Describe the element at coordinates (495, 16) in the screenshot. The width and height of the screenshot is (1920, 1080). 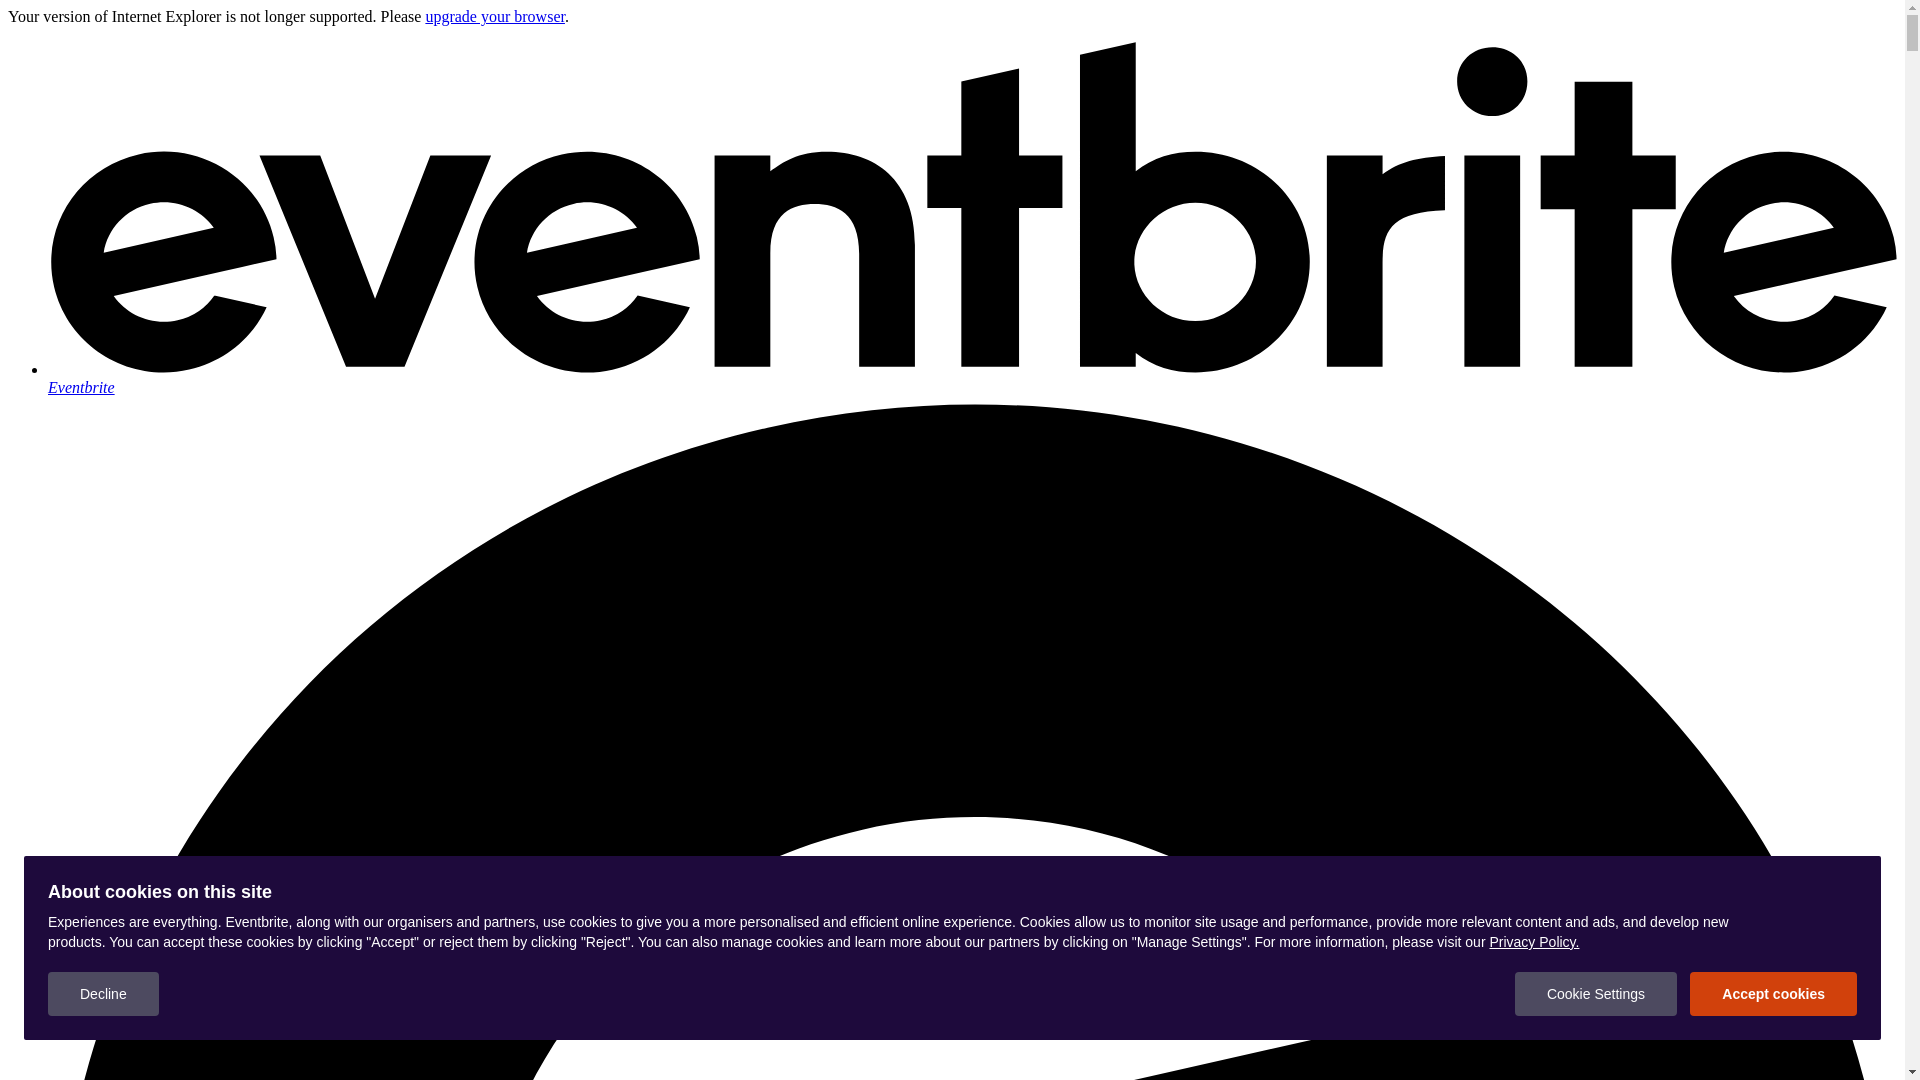
I see `upgrade your browser` at that location.